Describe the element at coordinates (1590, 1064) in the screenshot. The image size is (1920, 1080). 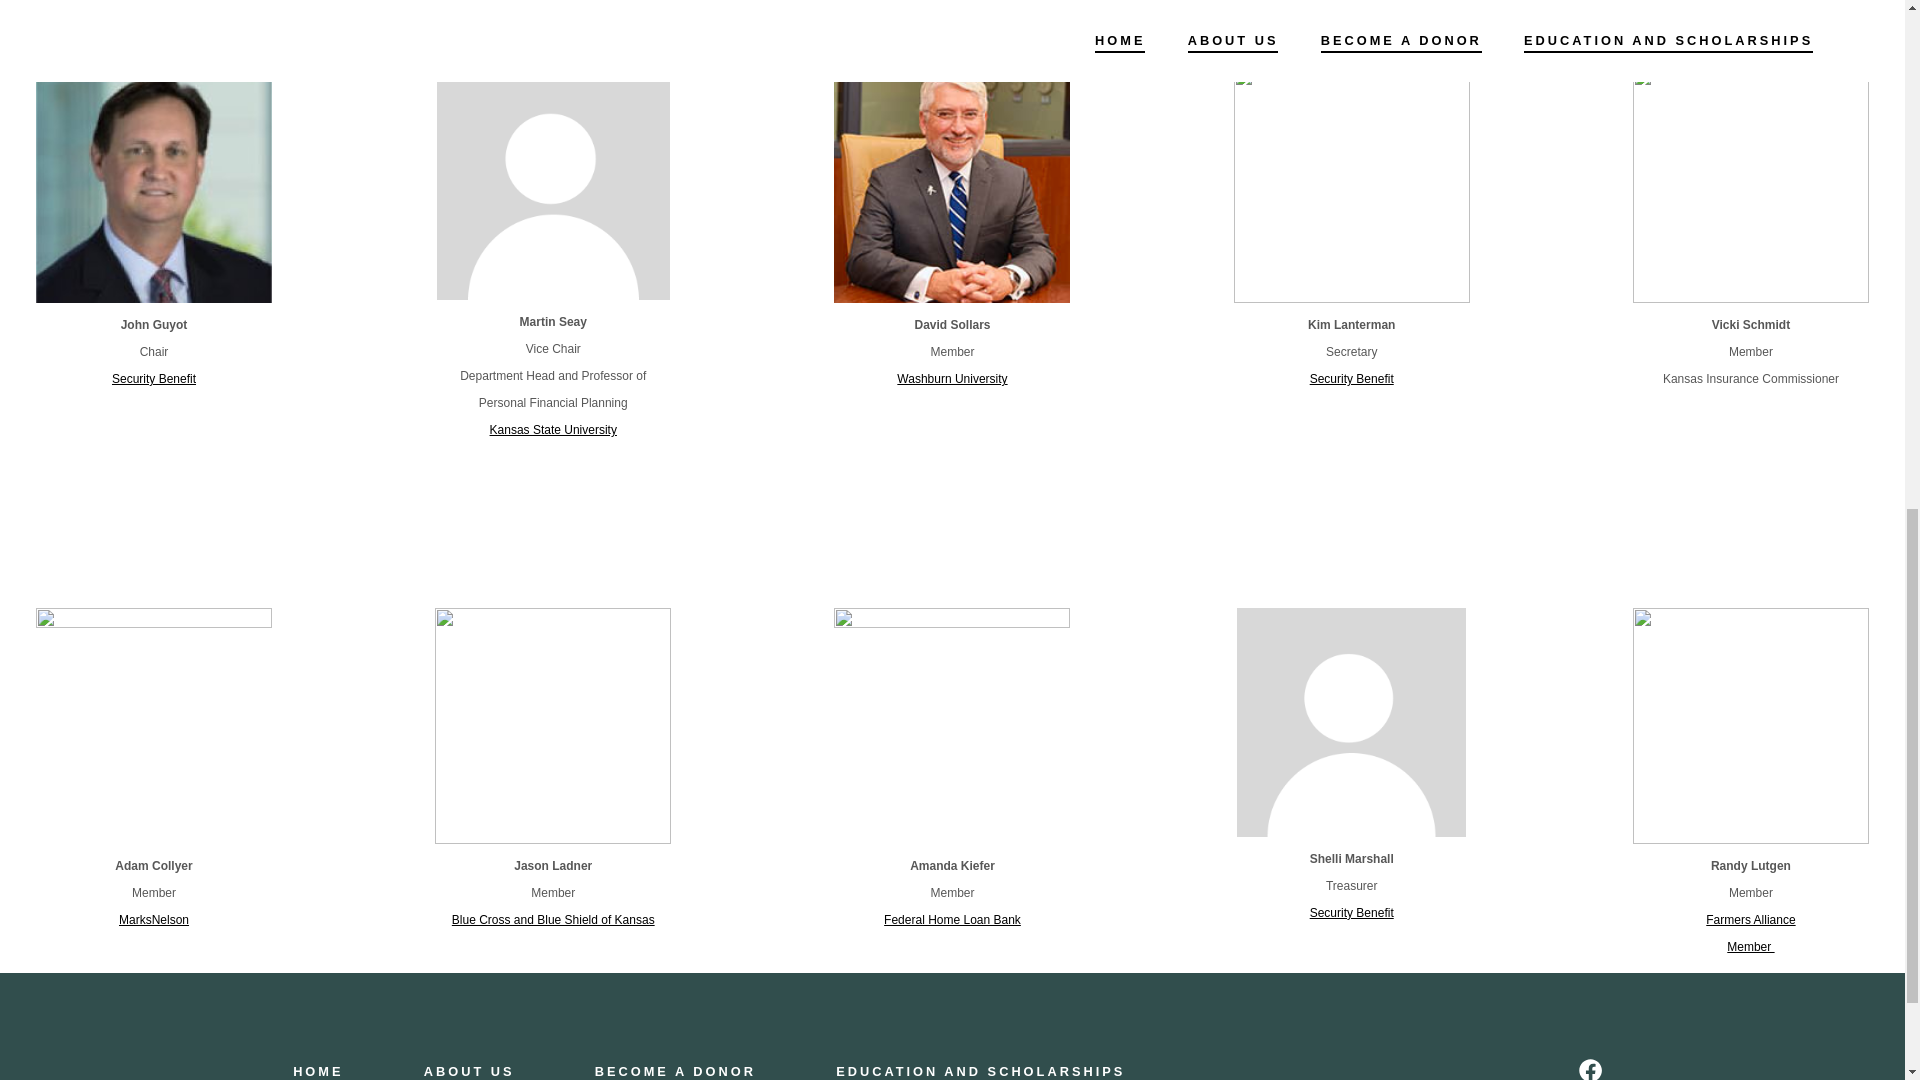
I see `HOME` at that location.